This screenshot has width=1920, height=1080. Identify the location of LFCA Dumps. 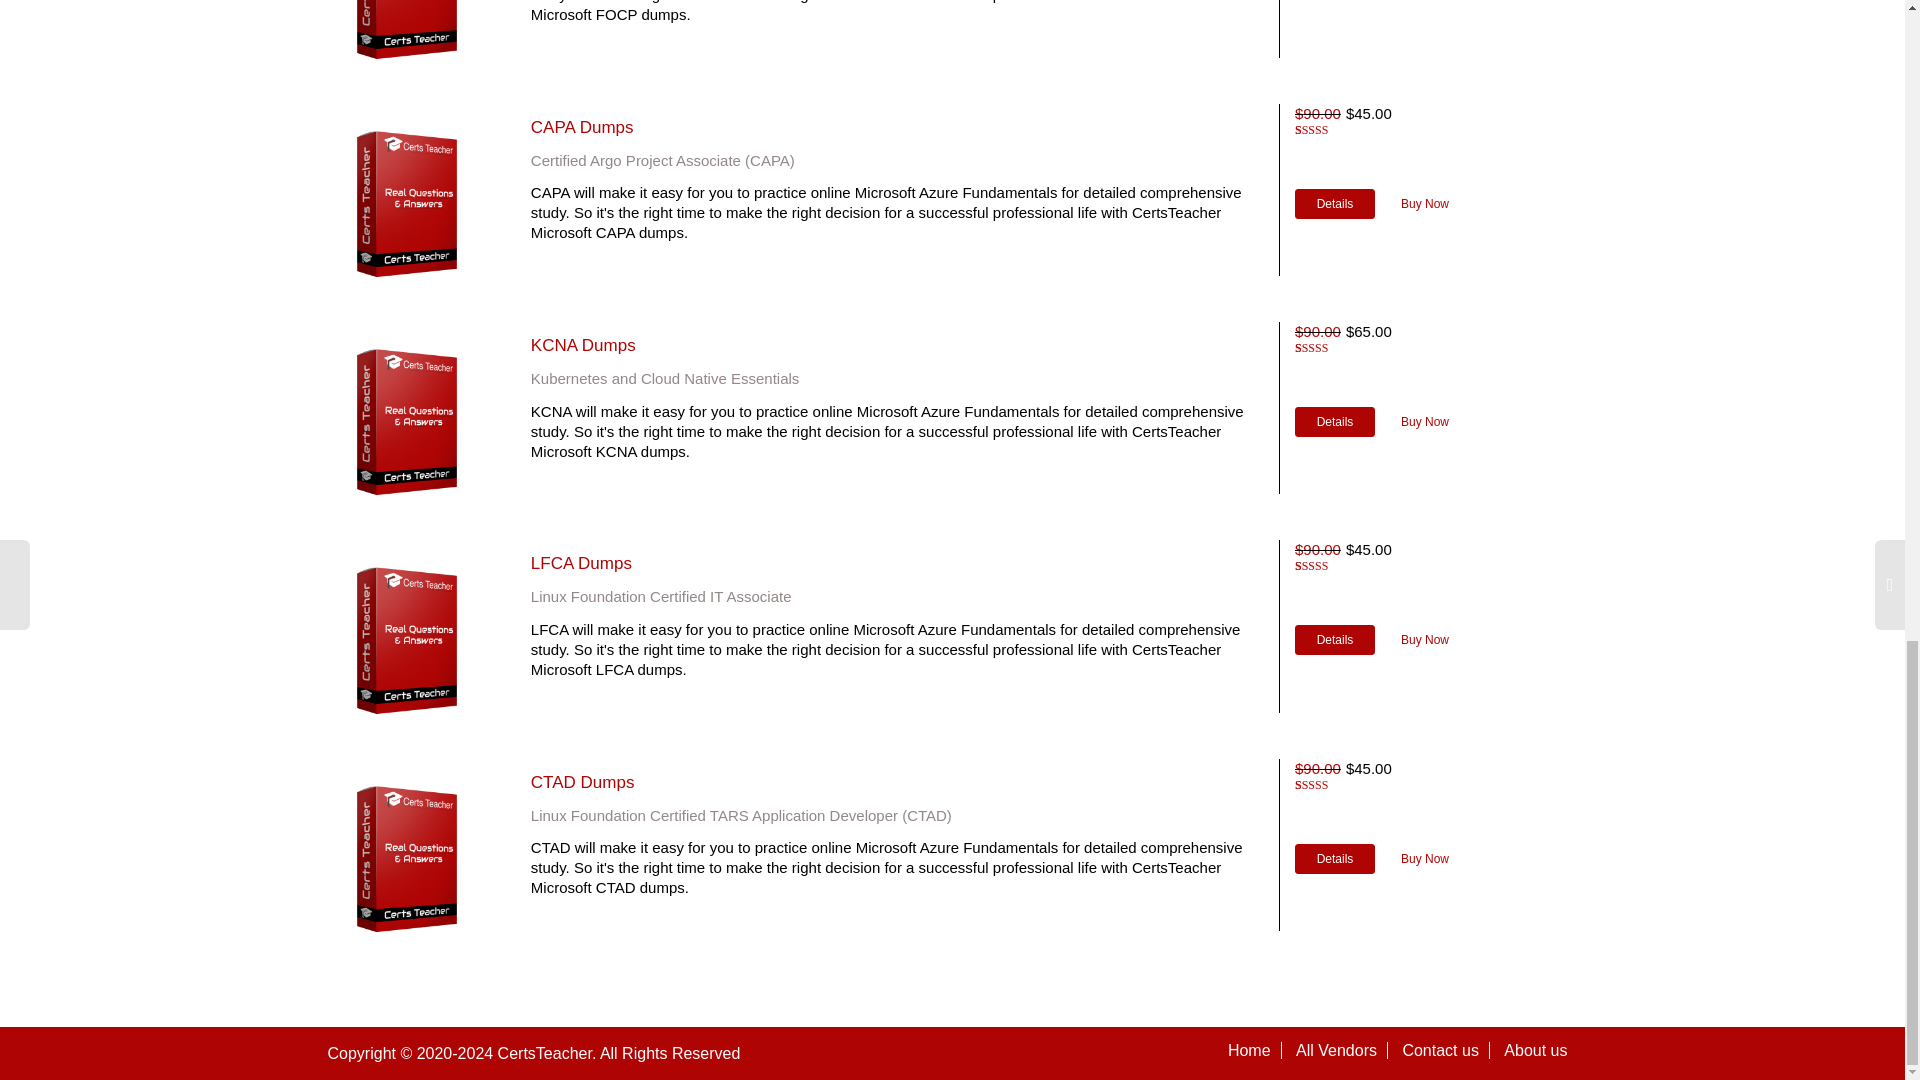
(581, 564).